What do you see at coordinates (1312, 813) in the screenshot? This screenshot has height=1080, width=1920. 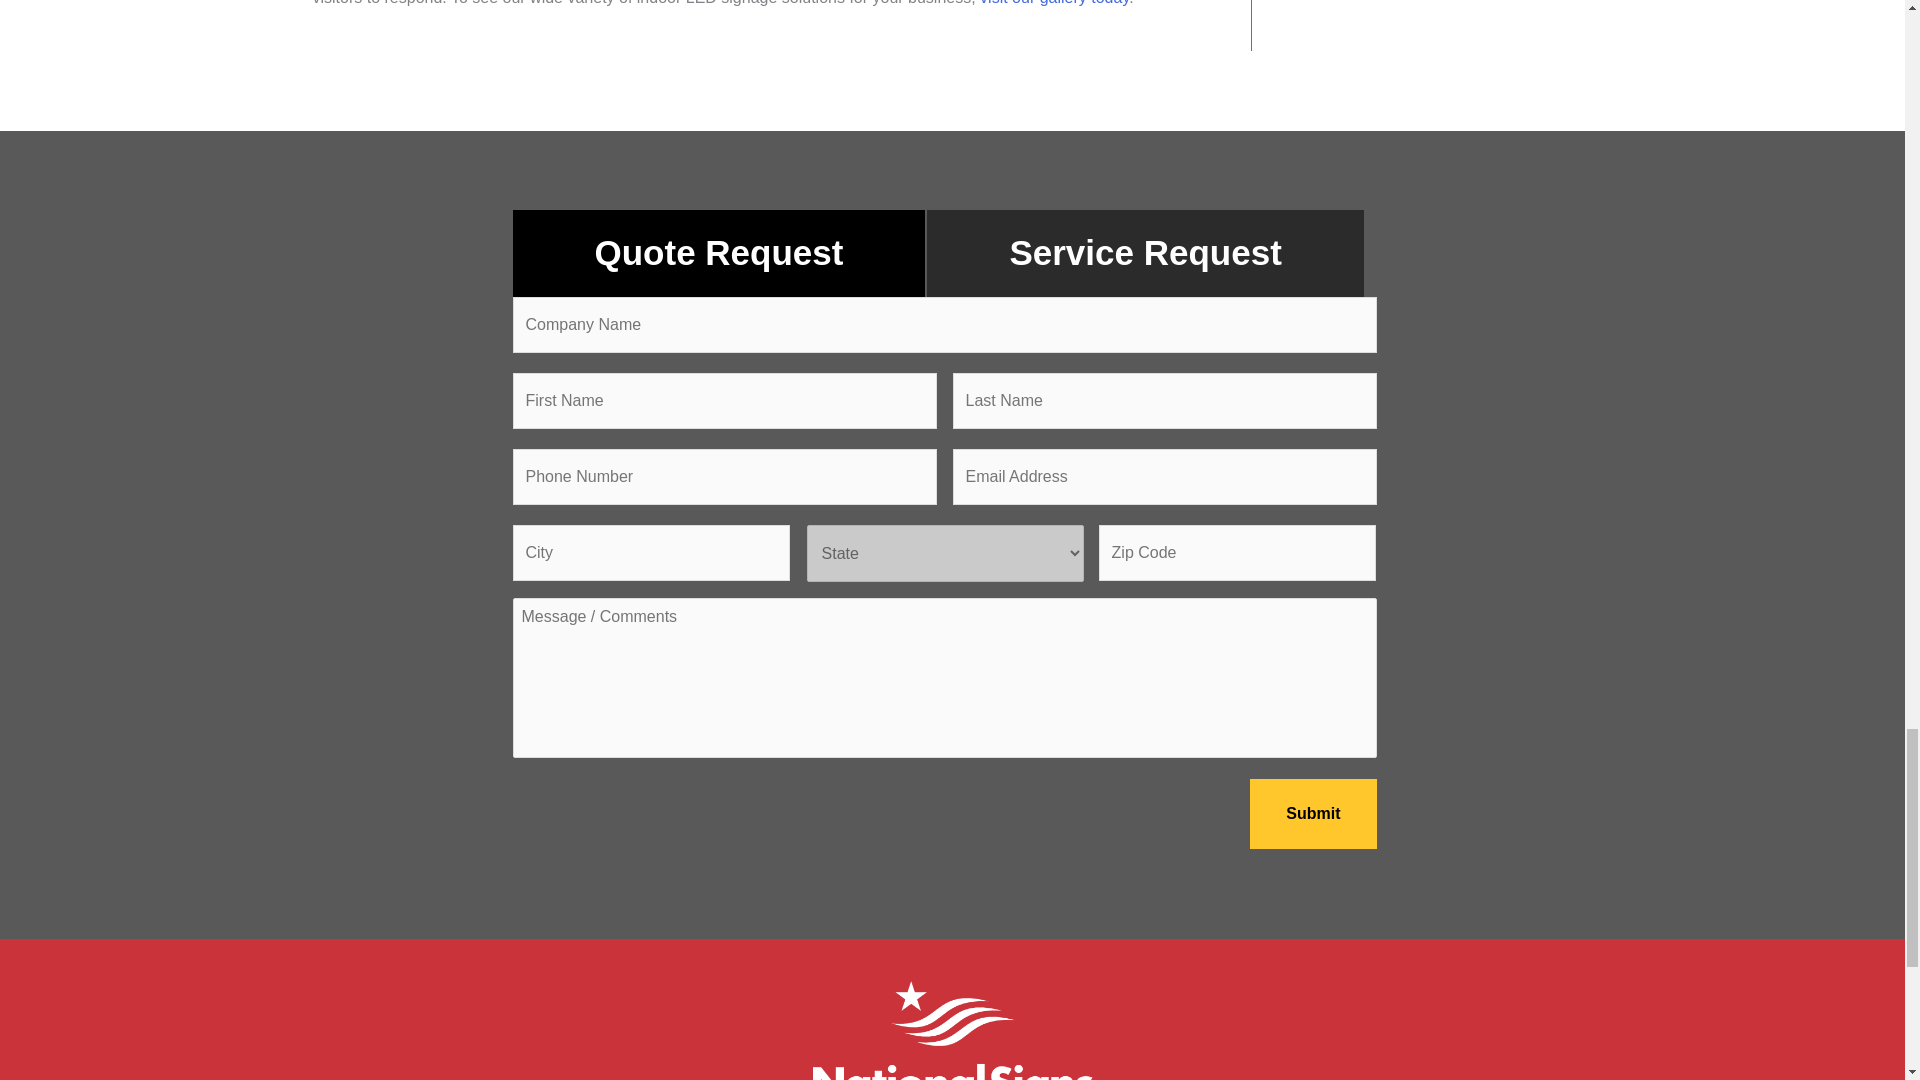 I see `Submit` at bounding box center [1312, 813].